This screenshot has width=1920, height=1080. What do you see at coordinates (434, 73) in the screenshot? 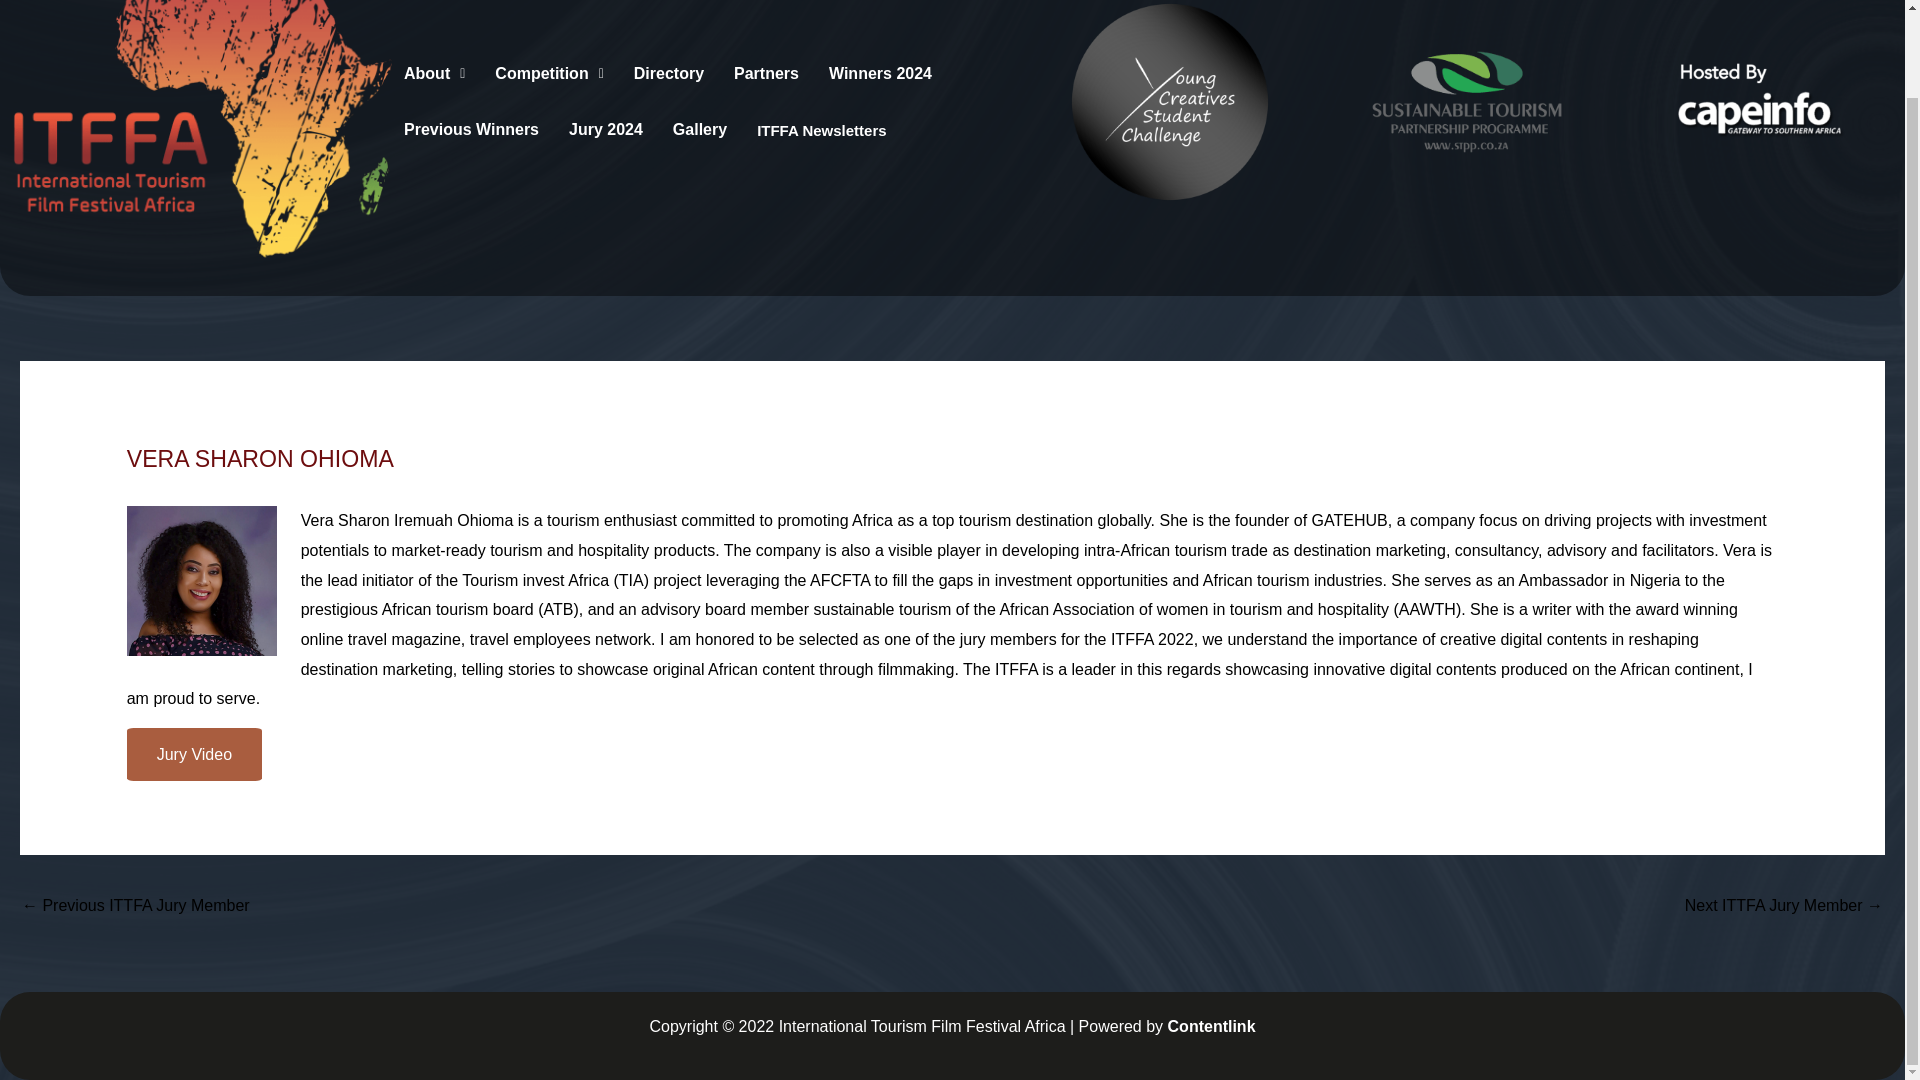
I see `About` at bounding box center [434, 73].